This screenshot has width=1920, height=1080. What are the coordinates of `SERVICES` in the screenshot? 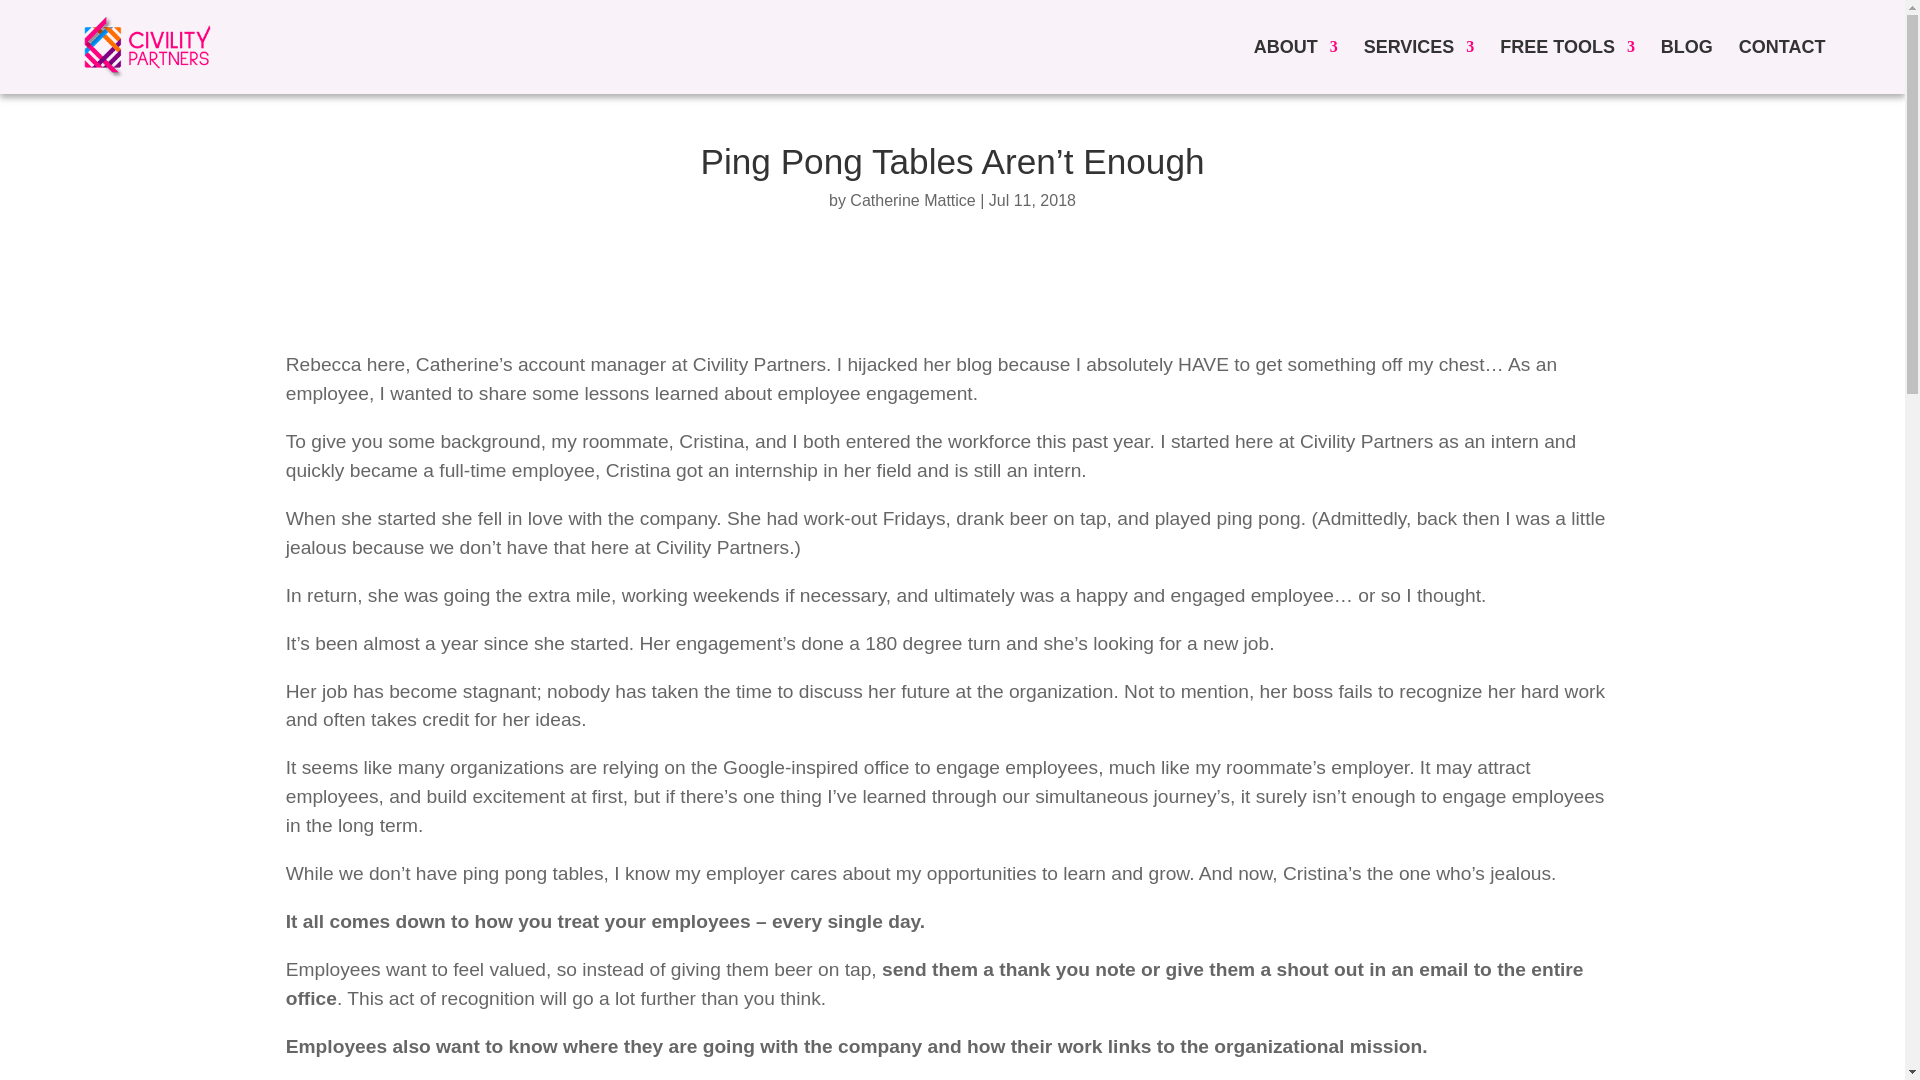 It's located at (1418, 66).